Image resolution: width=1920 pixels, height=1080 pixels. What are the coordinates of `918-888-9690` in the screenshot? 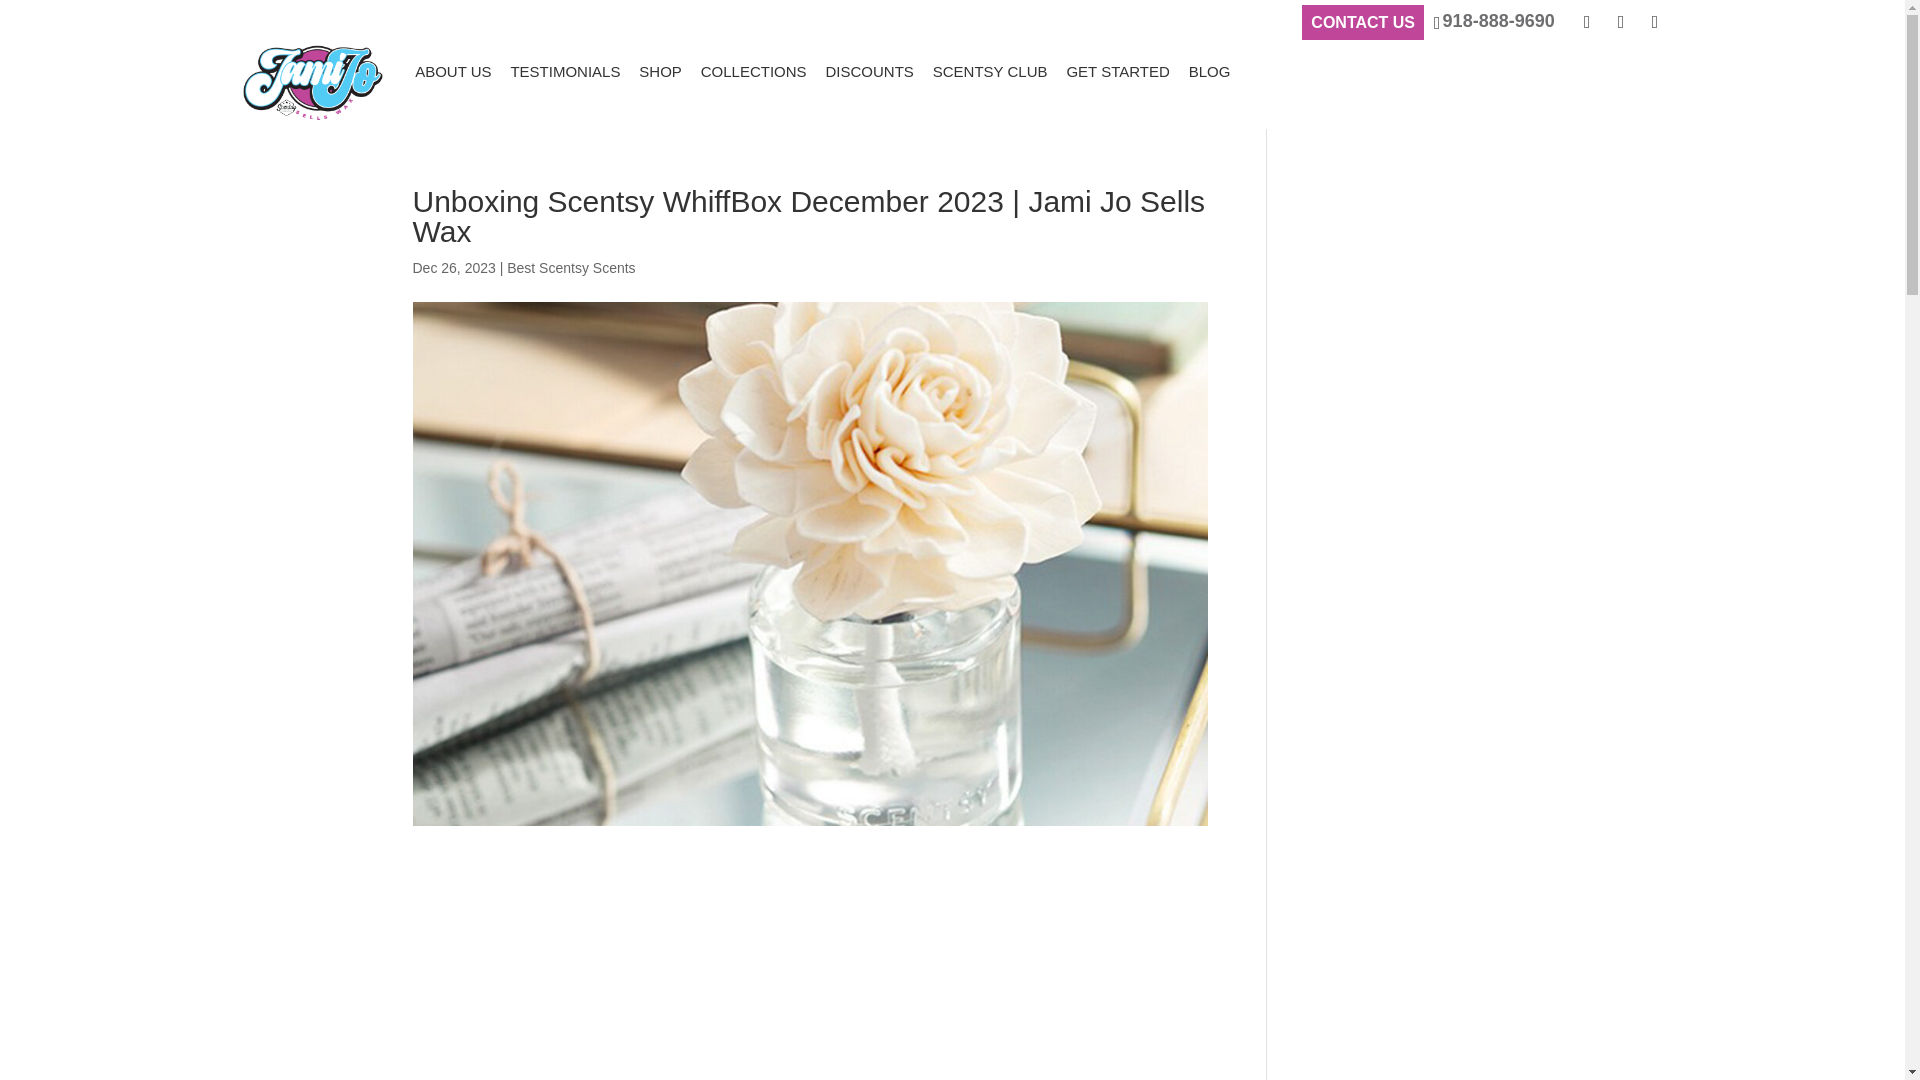 It's located at (1494, 21).